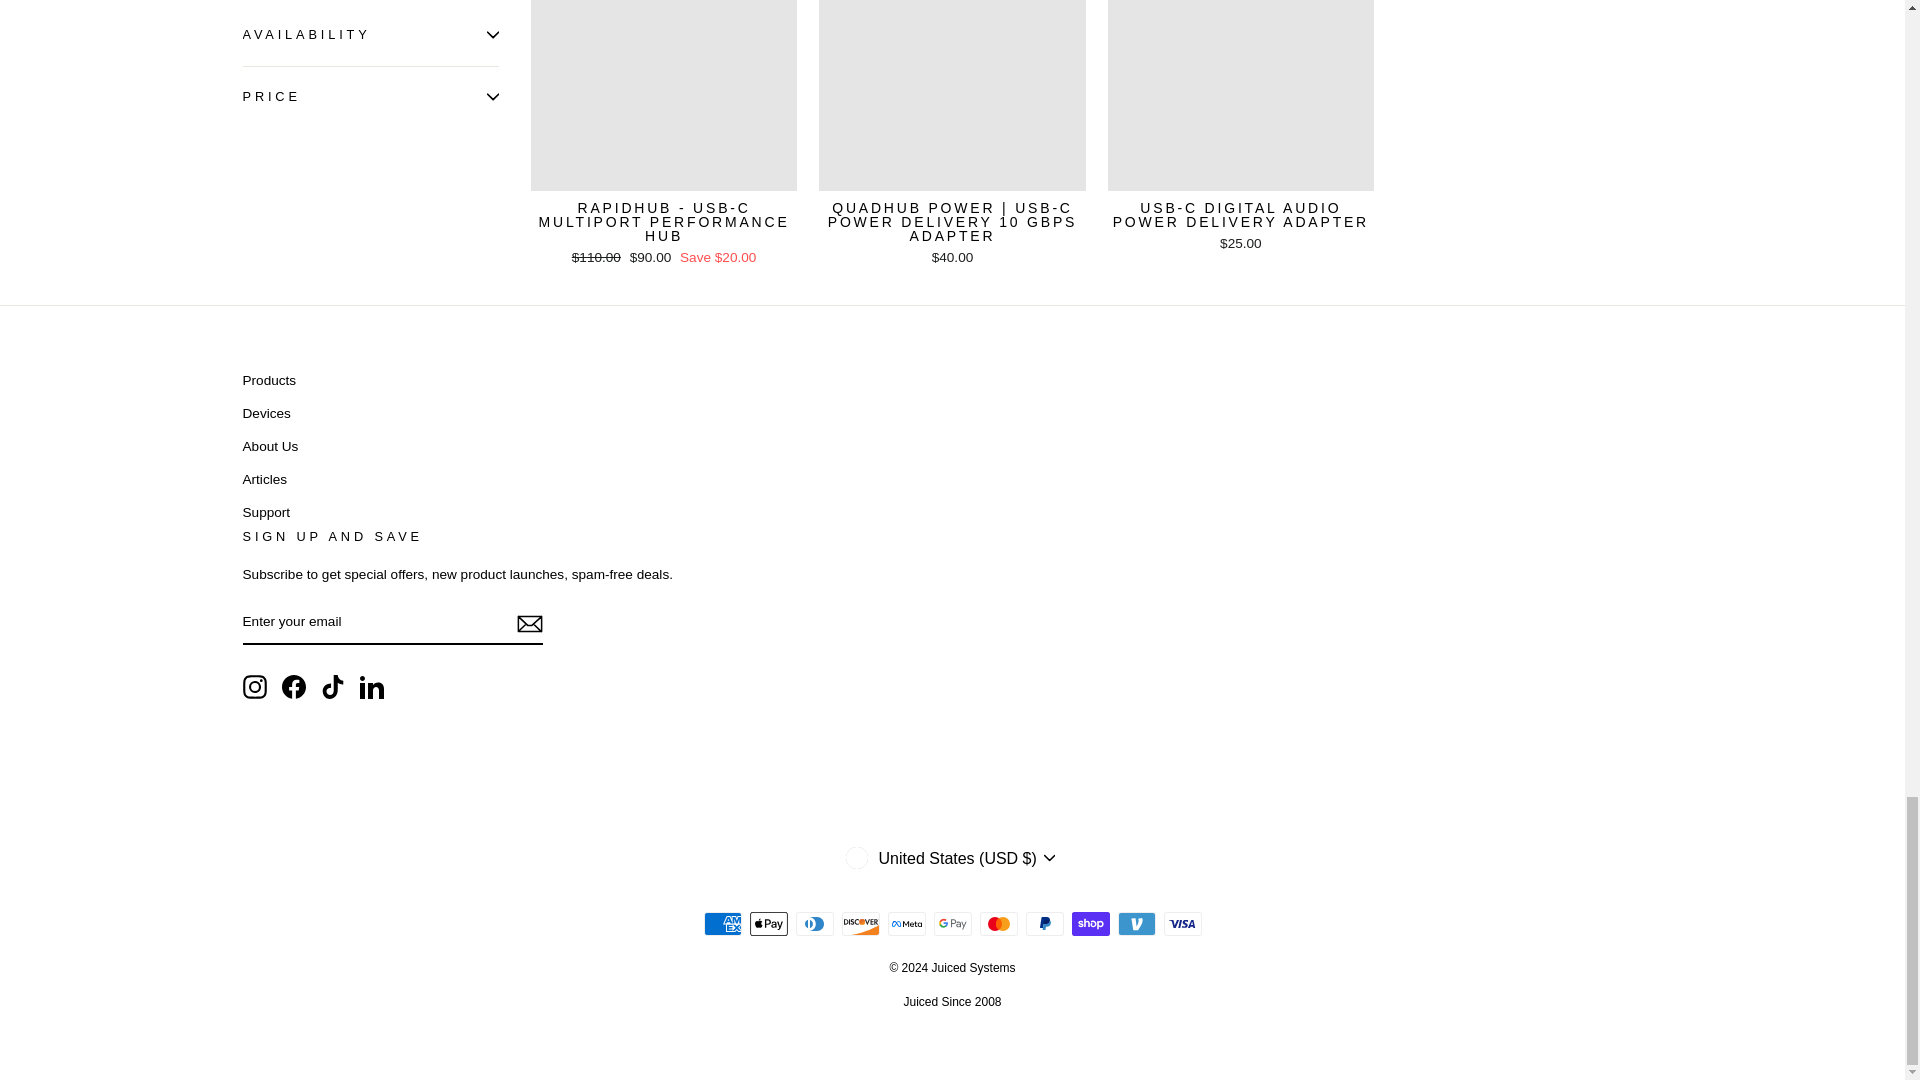 The image size is (1920, 1080). I want to click on Apple Pay, so click(768, 924).